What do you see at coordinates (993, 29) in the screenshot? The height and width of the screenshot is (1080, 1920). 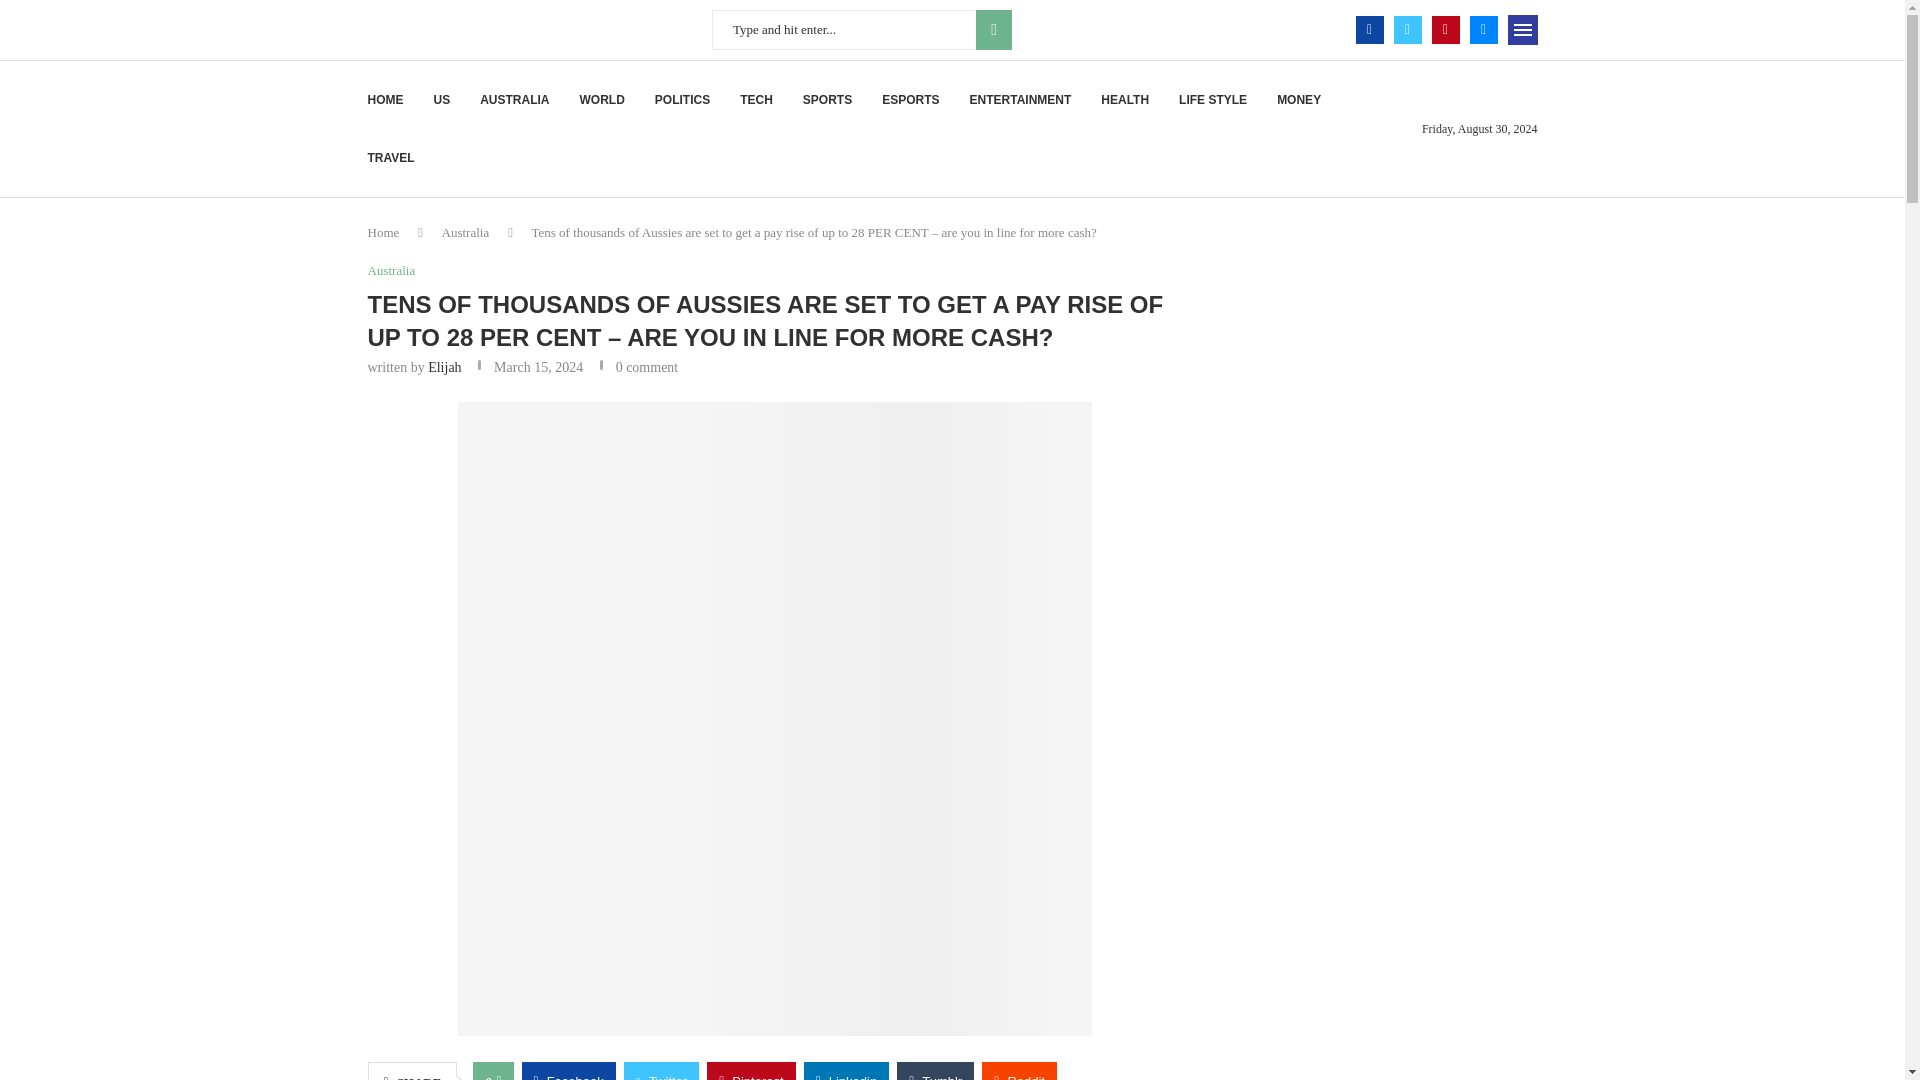 I see `SEARCH` at bounding box center [993, 29].